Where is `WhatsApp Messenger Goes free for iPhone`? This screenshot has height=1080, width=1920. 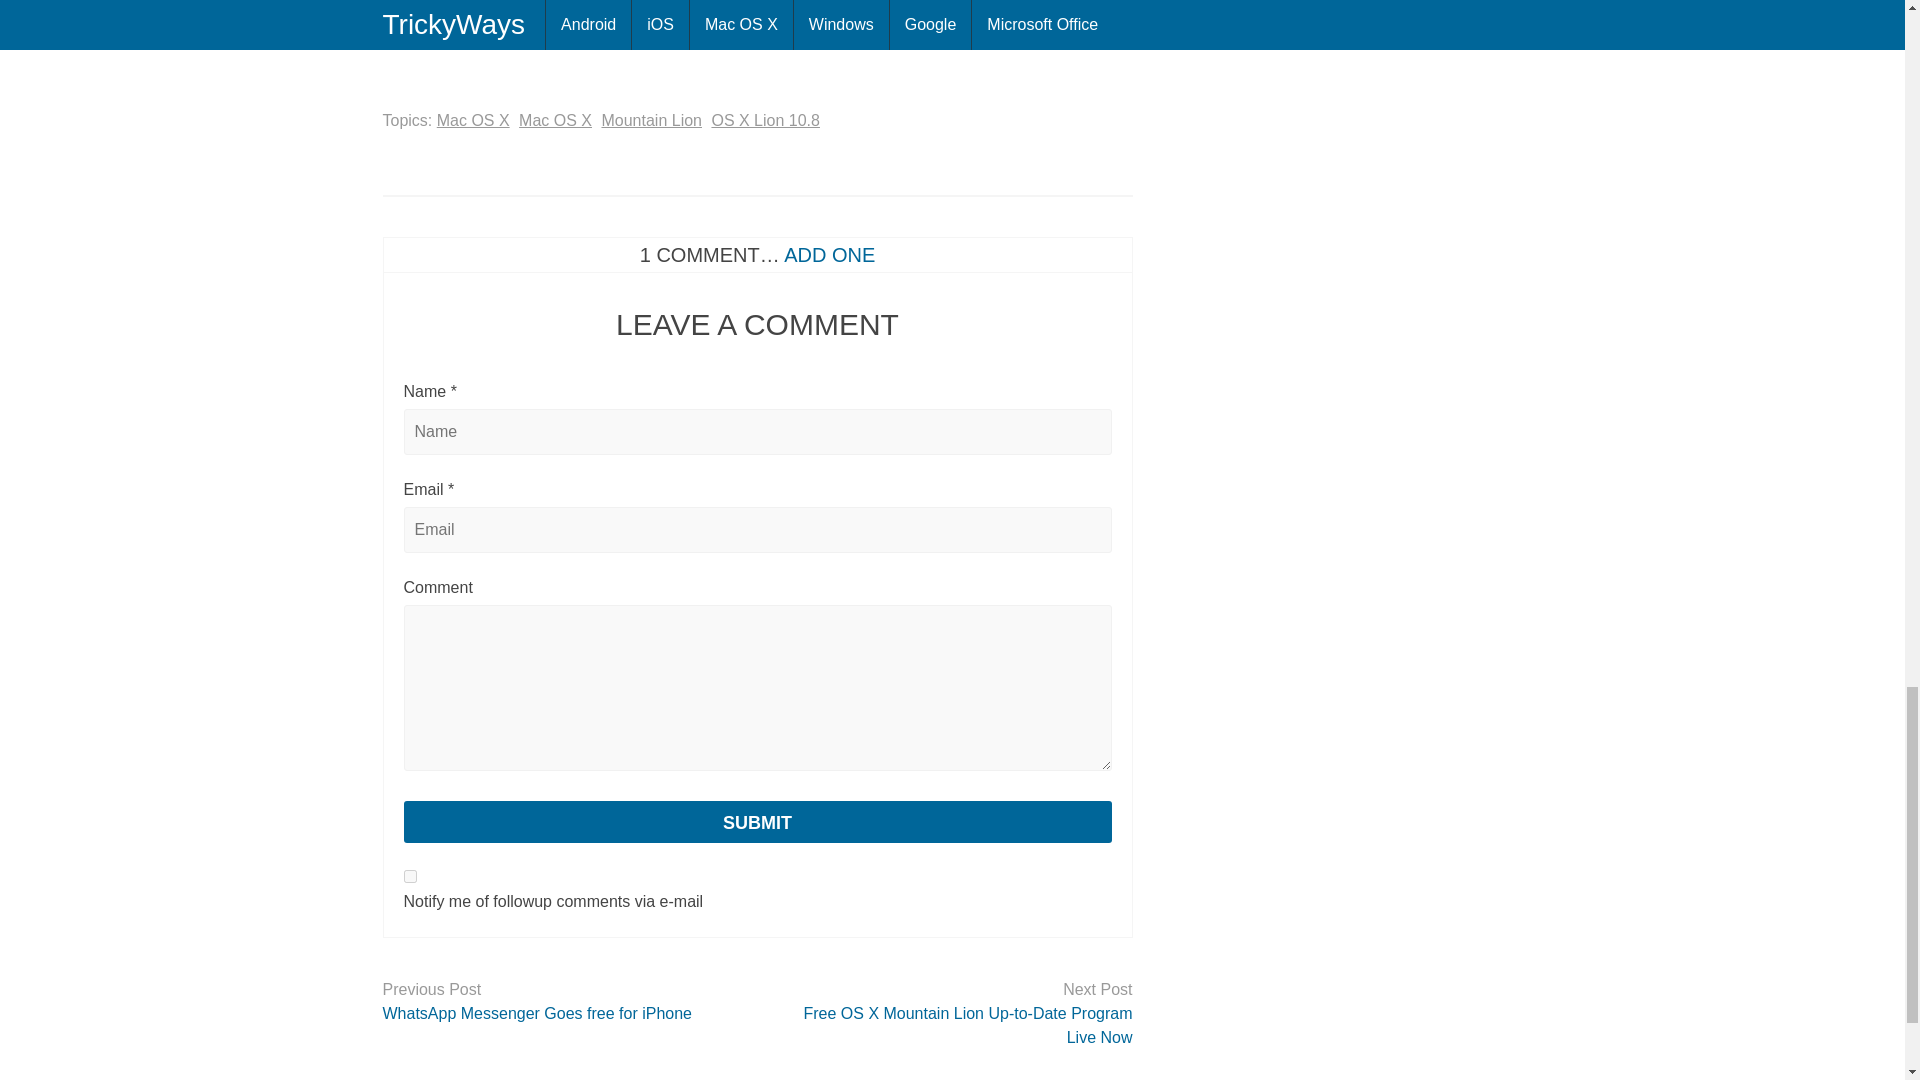 WhatsApp Messenger Goes free for iPhone is located at coordinates (562, 1014).